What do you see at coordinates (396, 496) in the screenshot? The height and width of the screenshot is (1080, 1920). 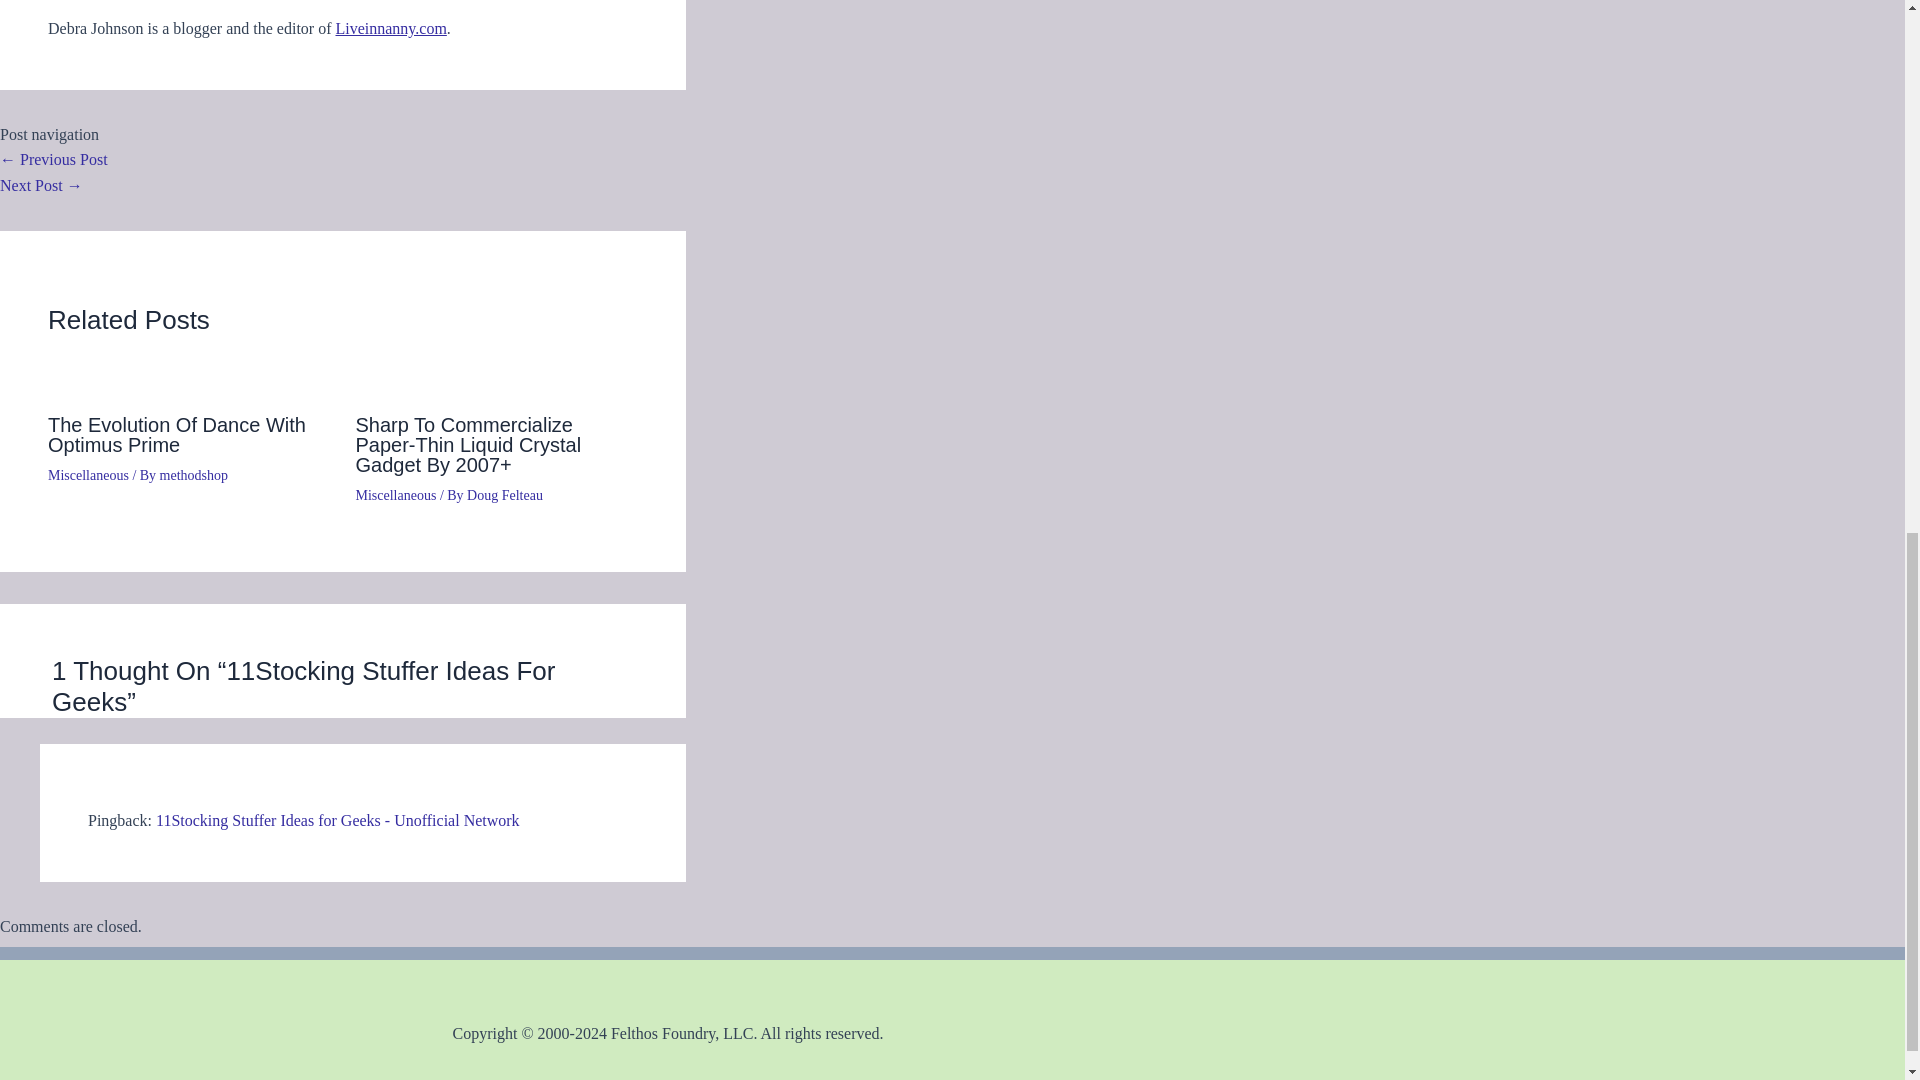 I see `Miscellaneous` at bounding box center [396, 496].